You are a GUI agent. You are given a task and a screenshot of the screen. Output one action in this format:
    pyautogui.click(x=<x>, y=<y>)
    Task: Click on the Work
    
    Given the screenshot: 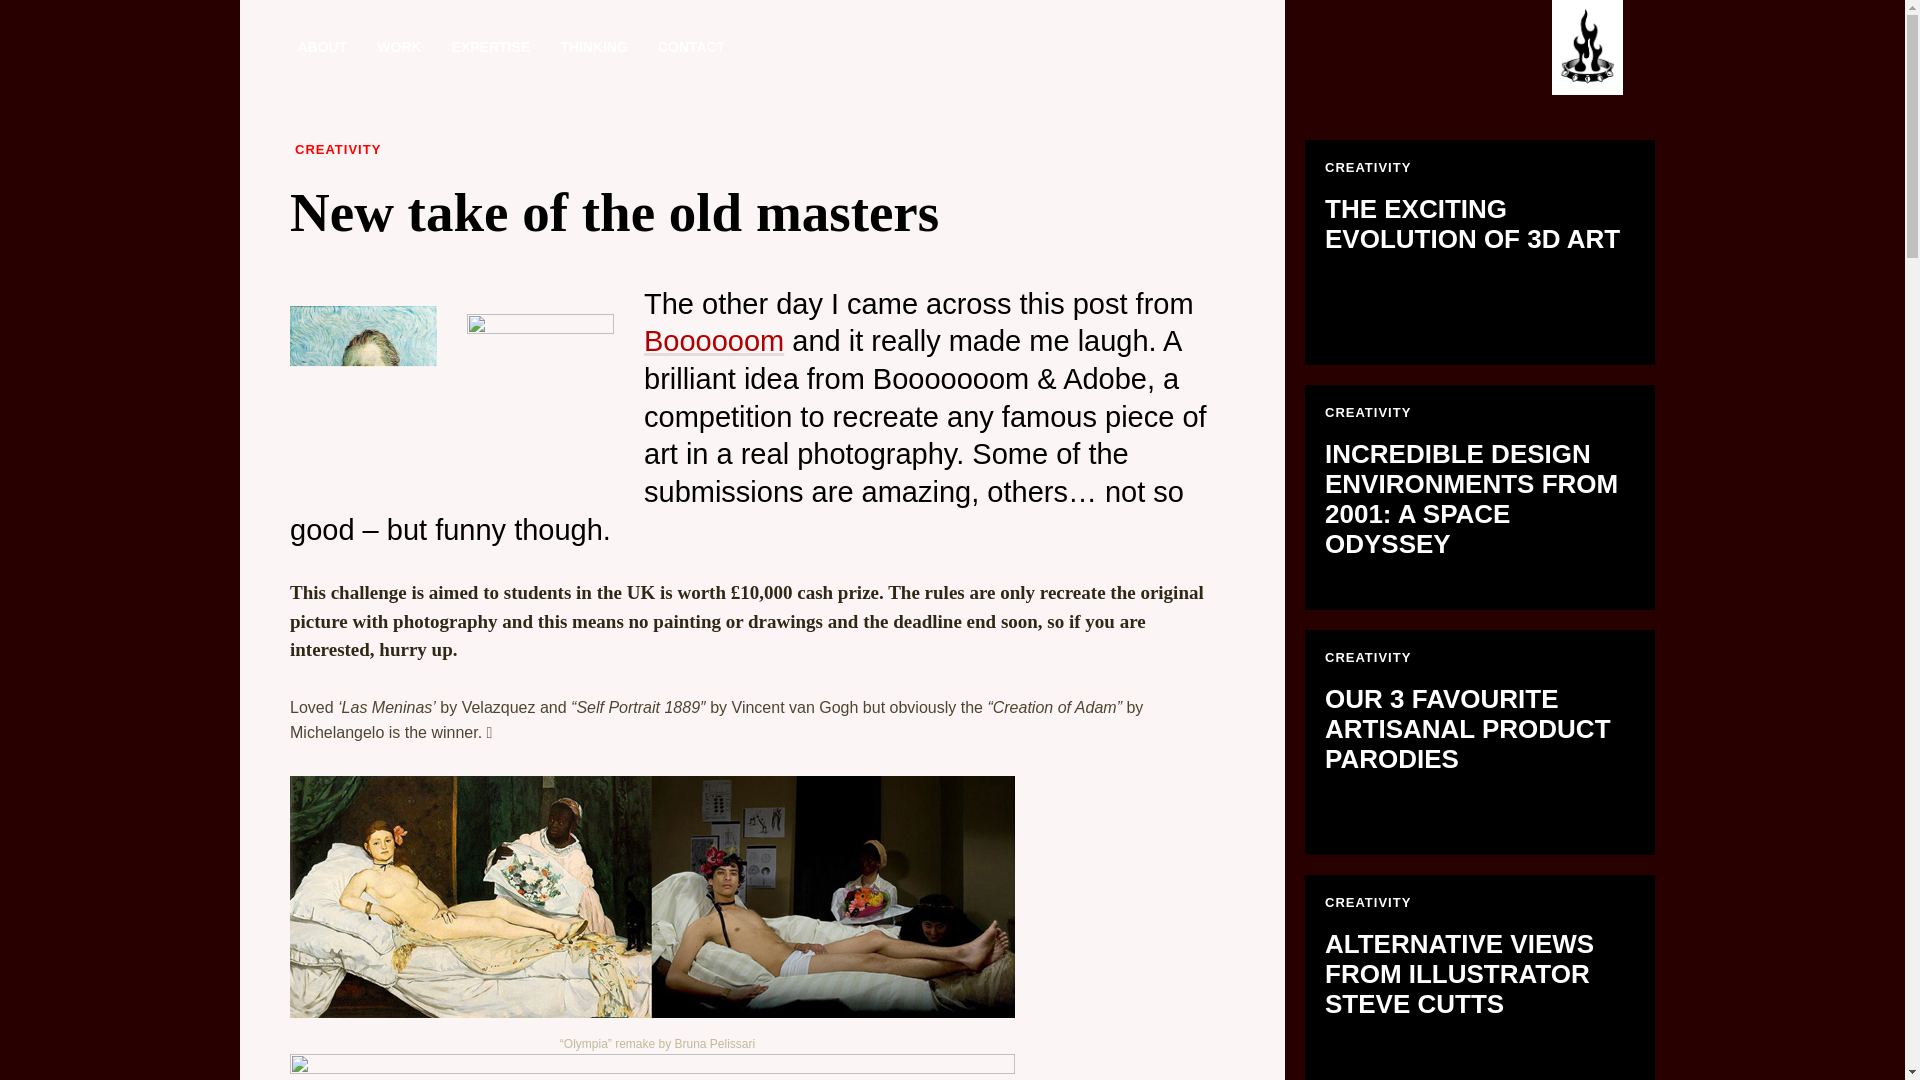 What is the action you would take?
    pyautogui.click(x=1480, y=977)
    